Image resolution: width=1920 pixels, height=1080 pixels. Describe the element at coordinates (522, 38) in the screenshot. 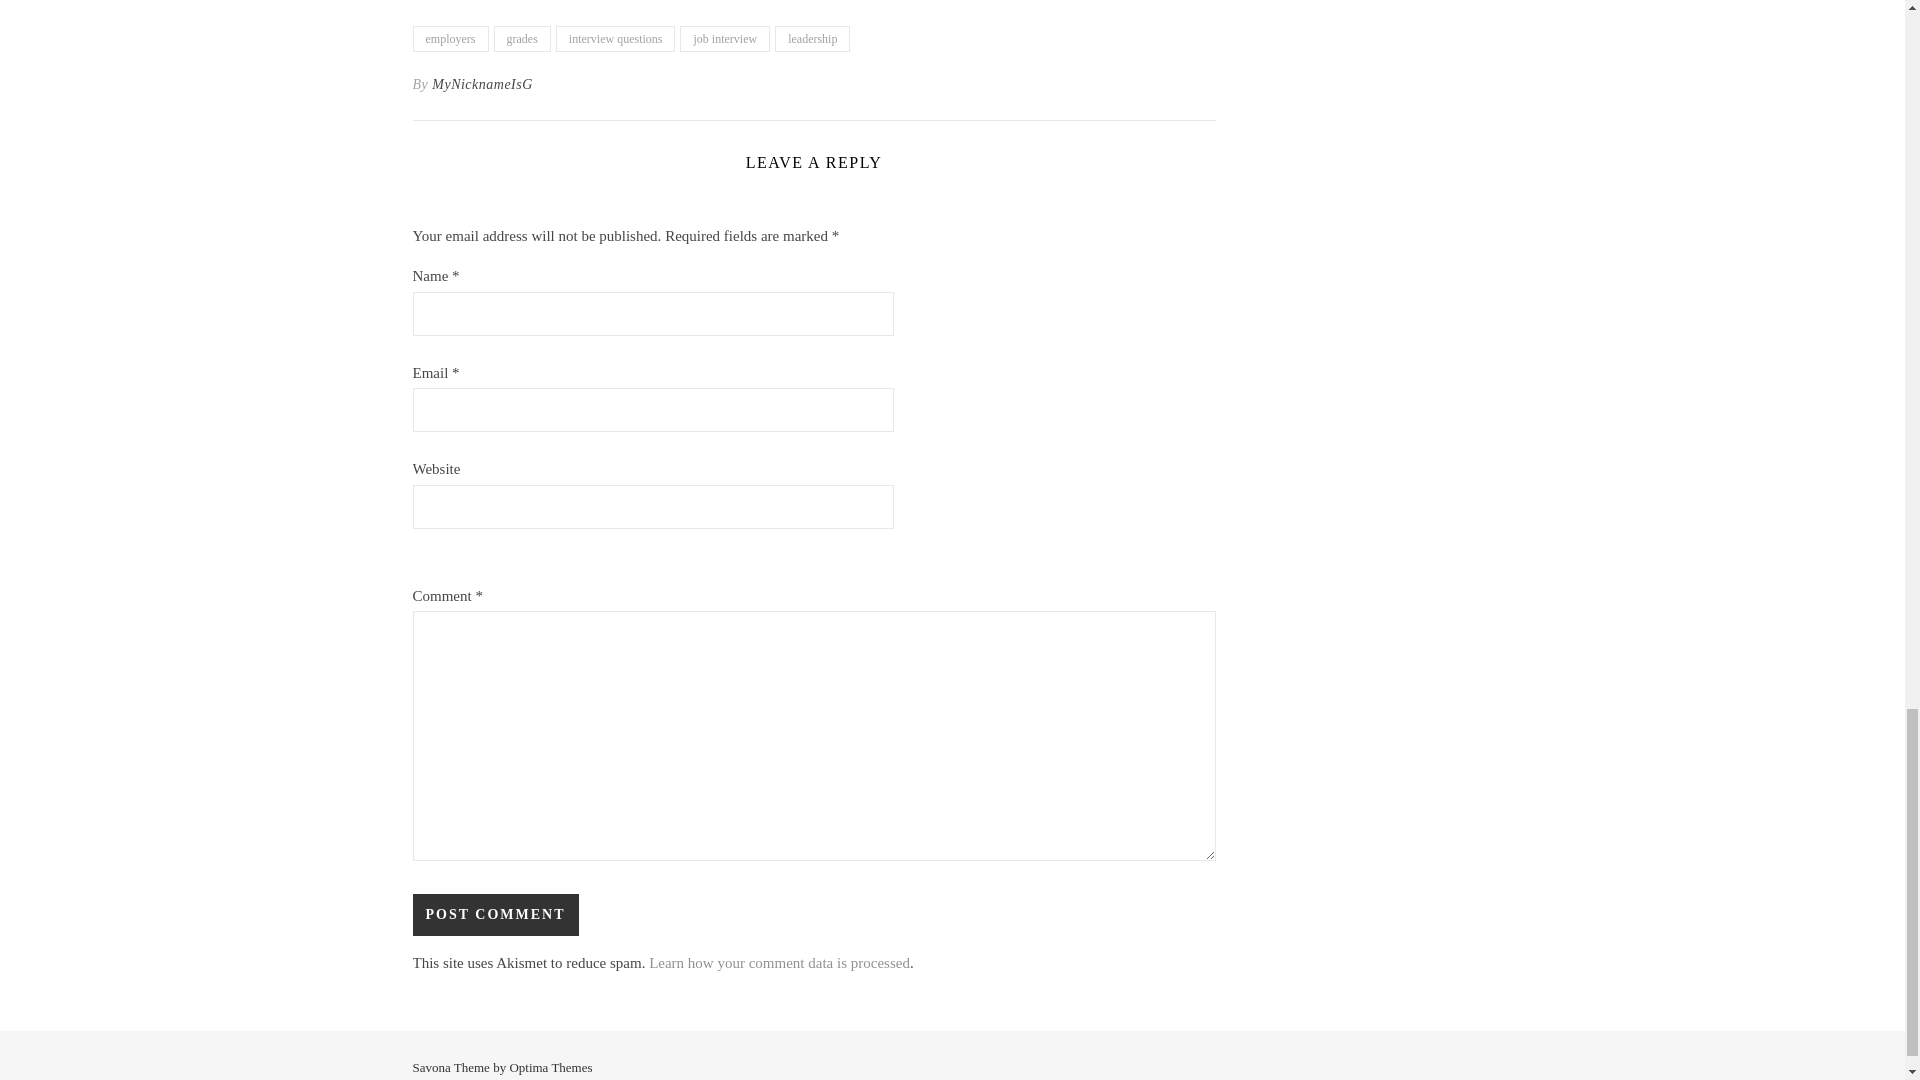

I see `grades` at that location.